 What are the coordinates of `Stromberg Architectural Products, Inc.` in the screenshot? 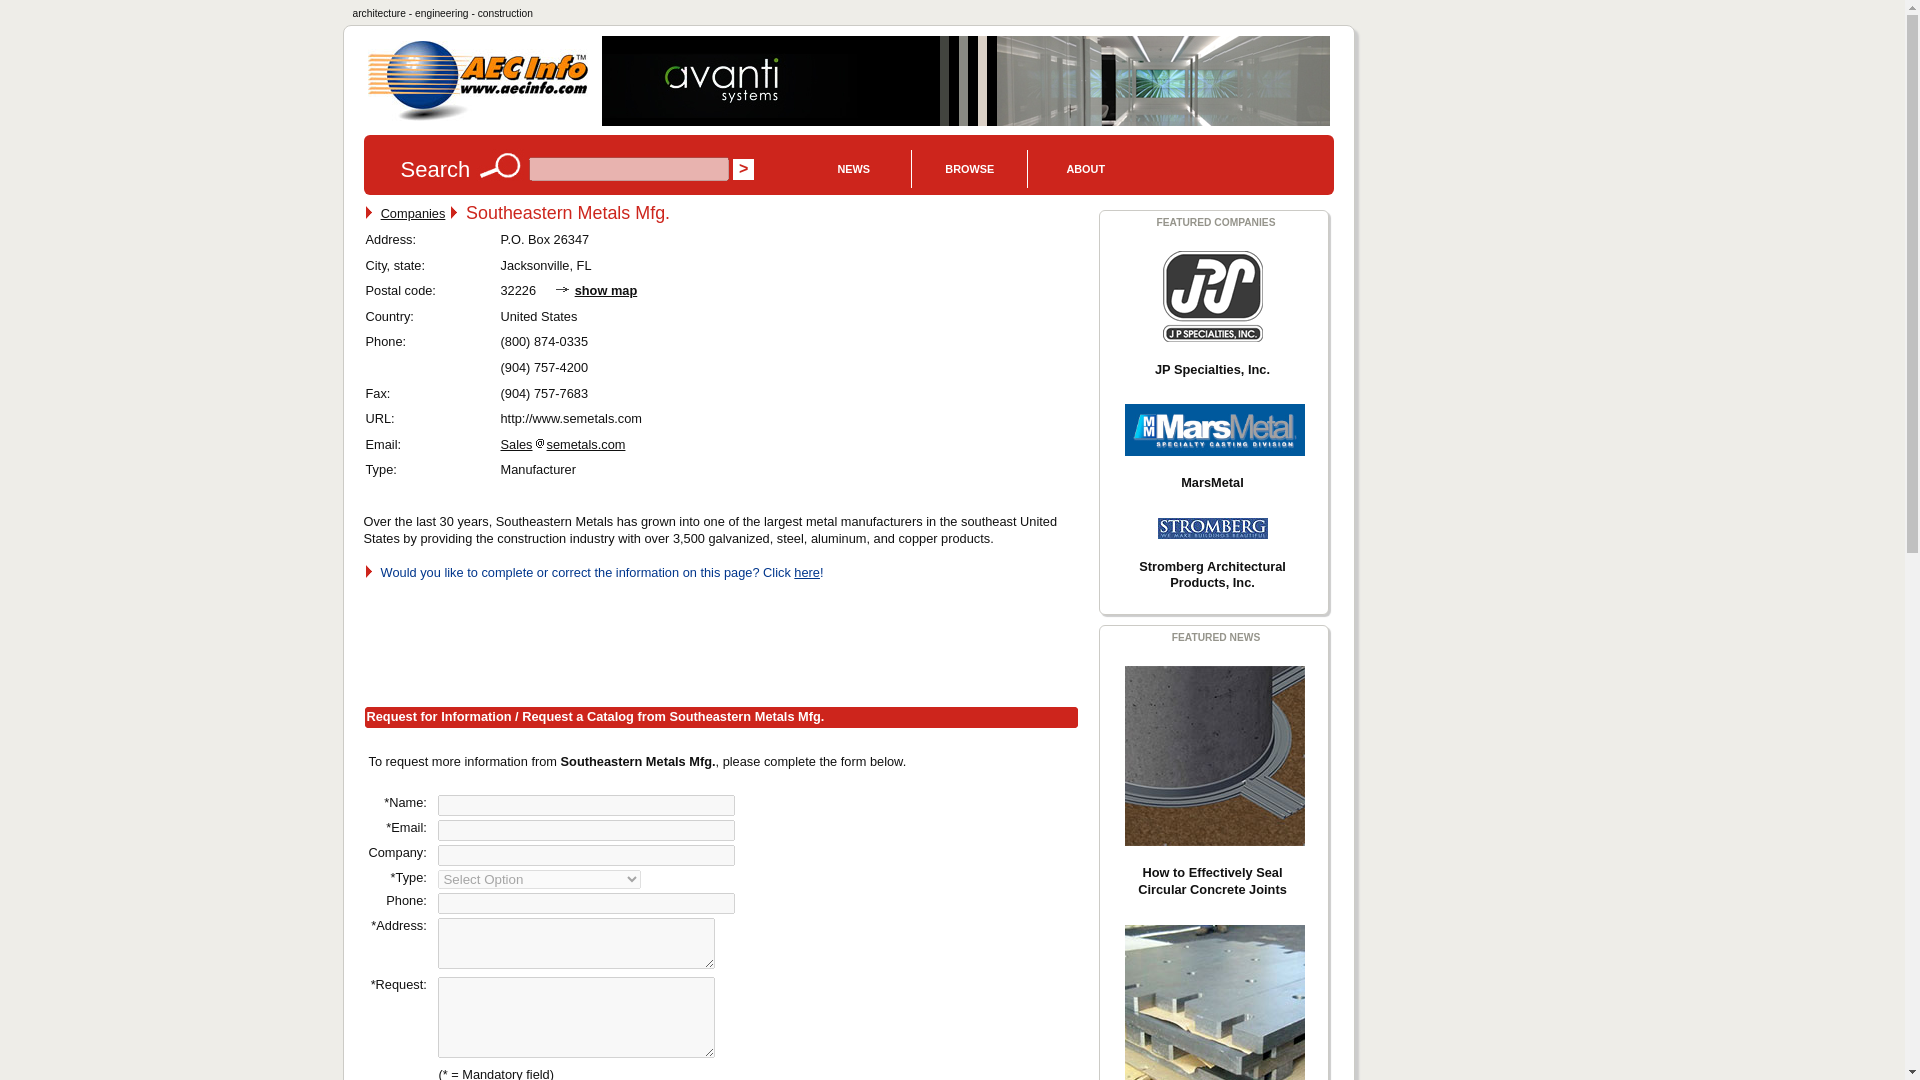 It's located at (1212, 528).